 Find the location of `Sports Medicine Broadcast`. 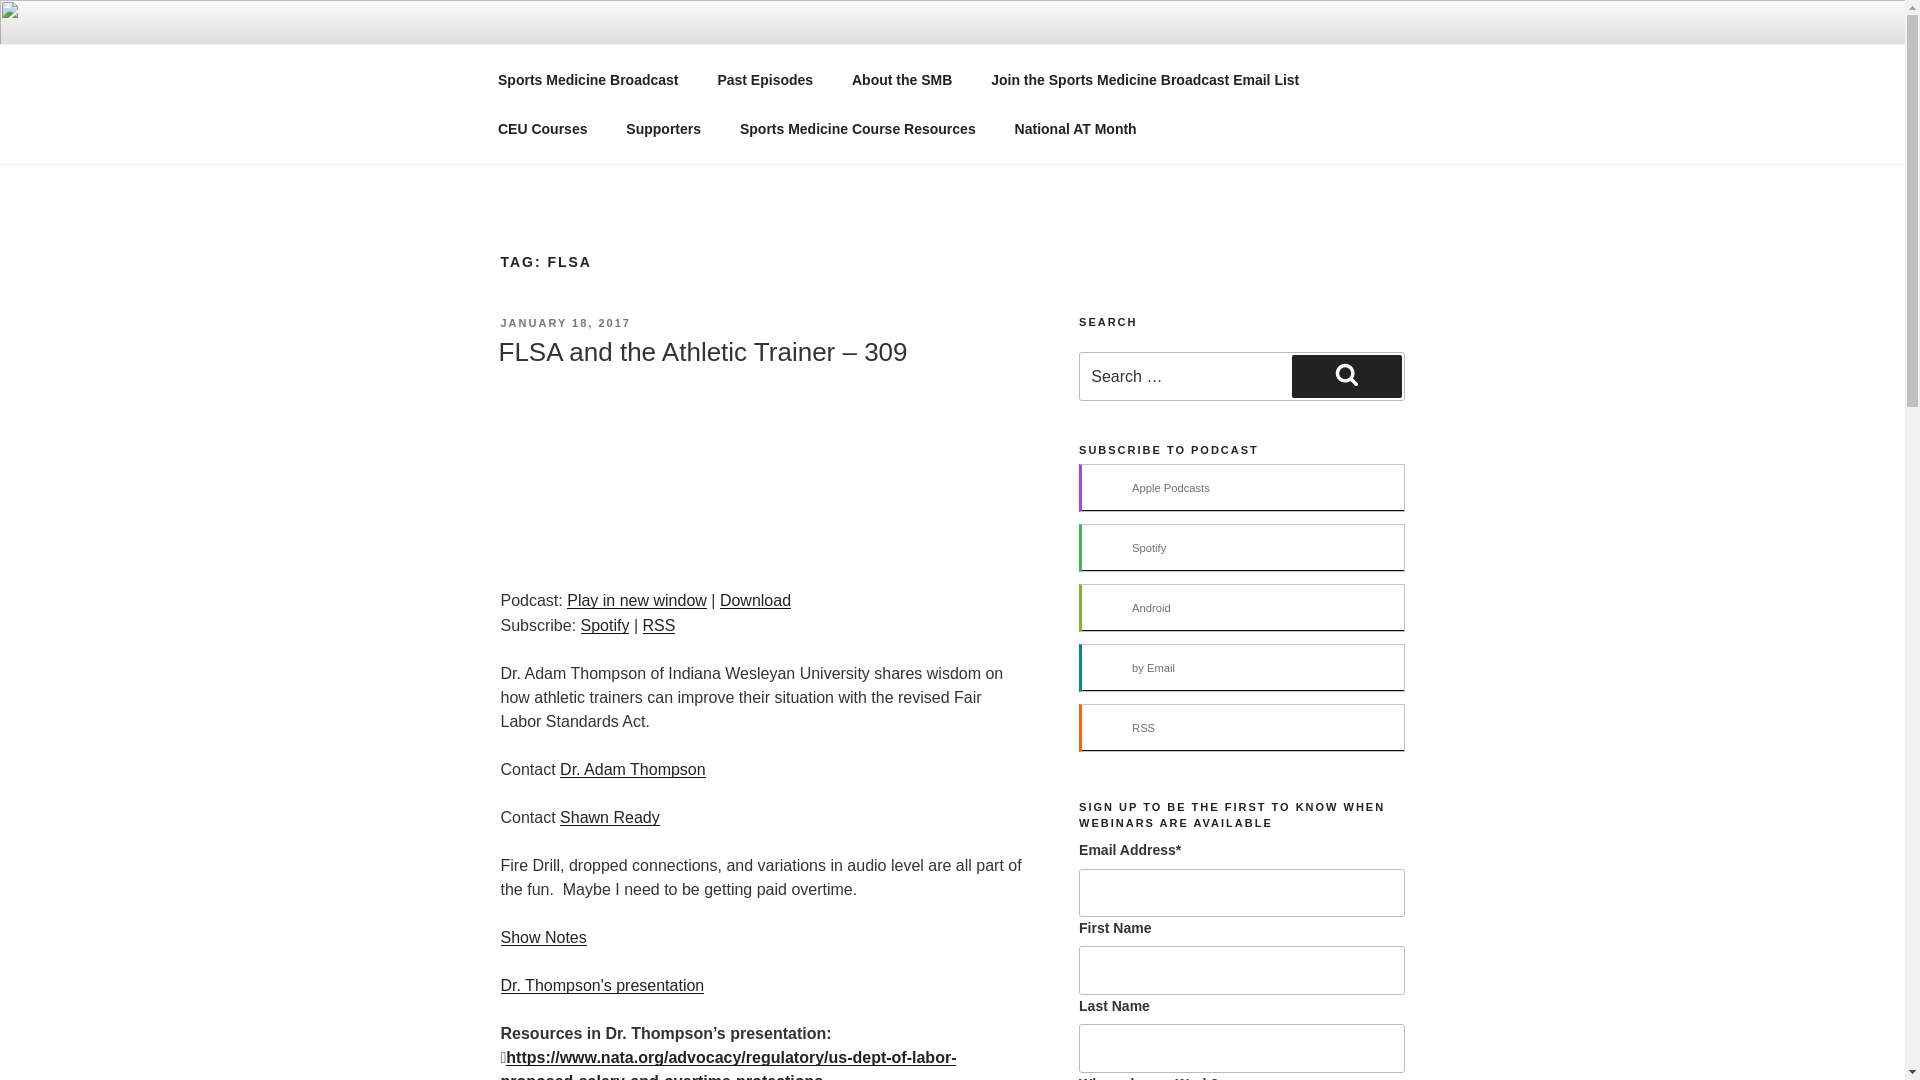

Sports Medicine Broadcast is located at coordinates (588, 80).